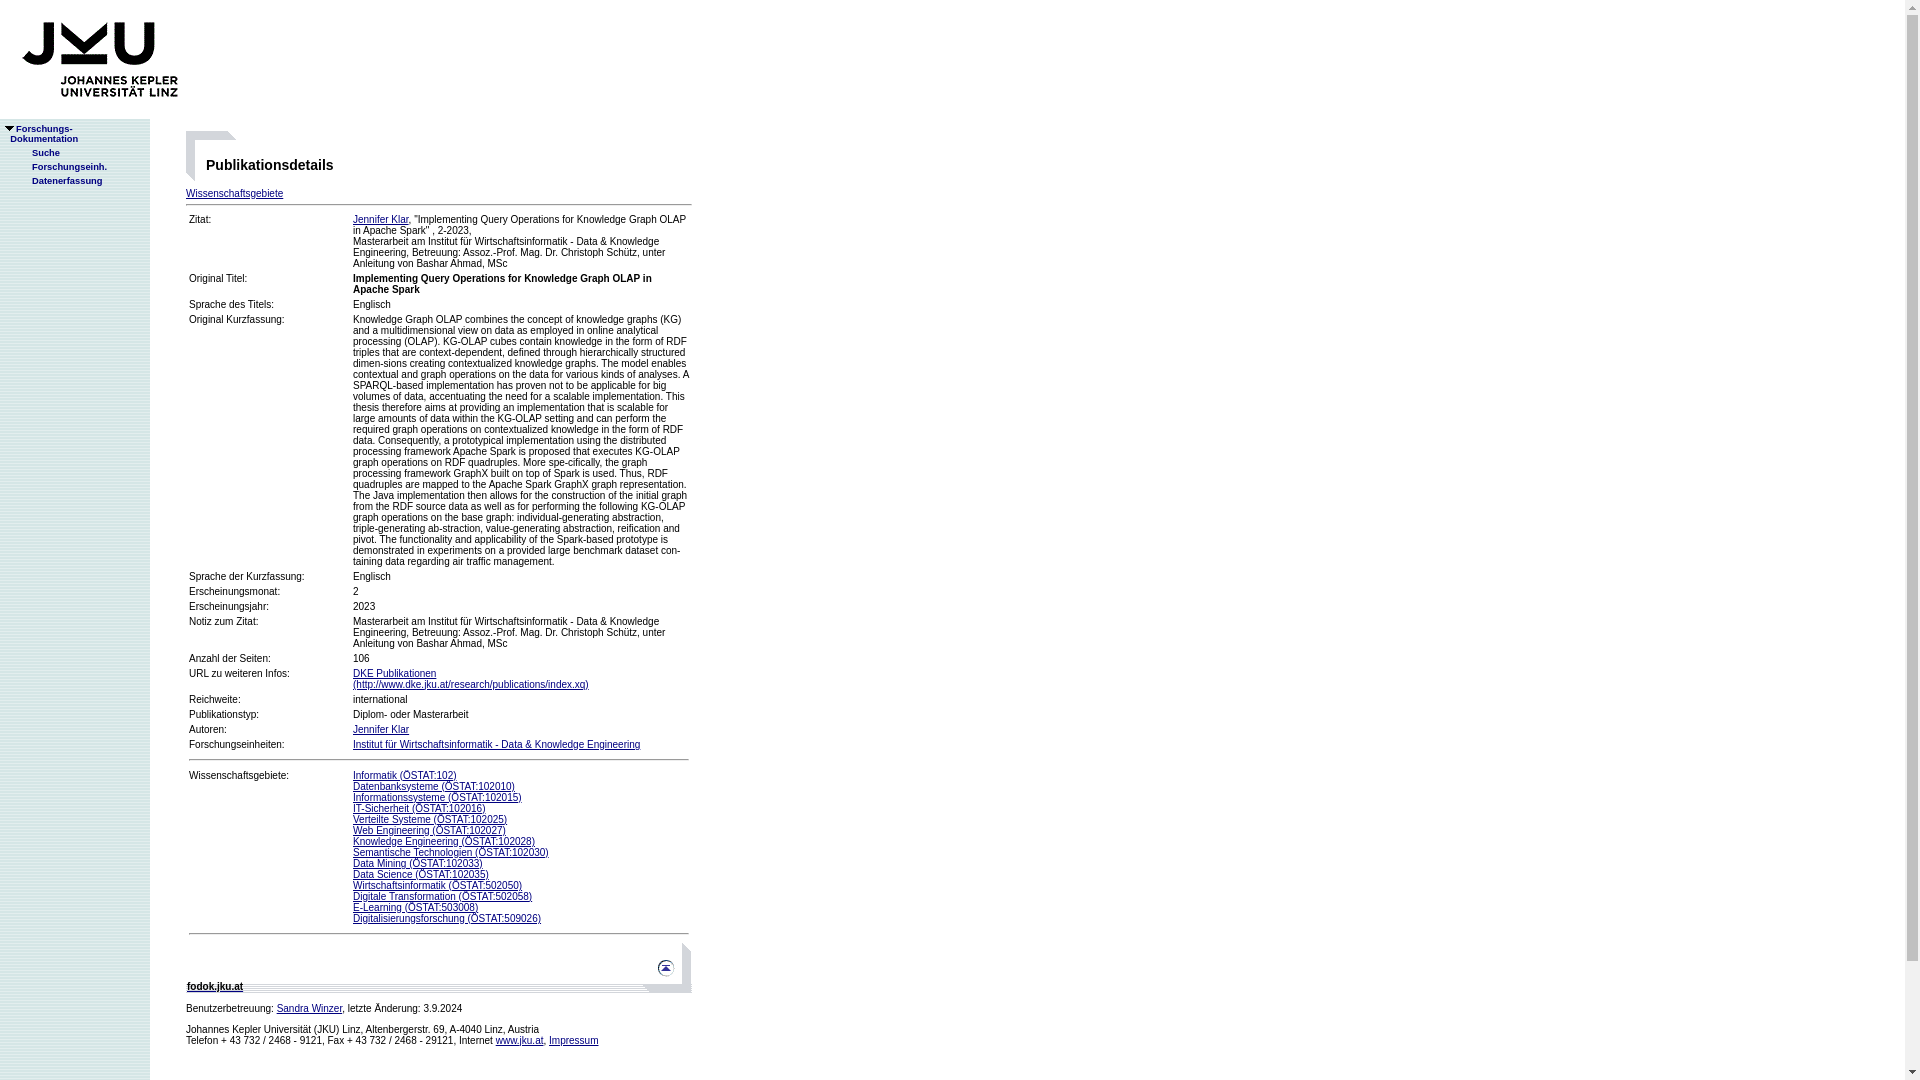  What do you see at coordinates (214, 986) in the screenshot?
I see `fodok.jku.at` at bounding box center [214, 986].